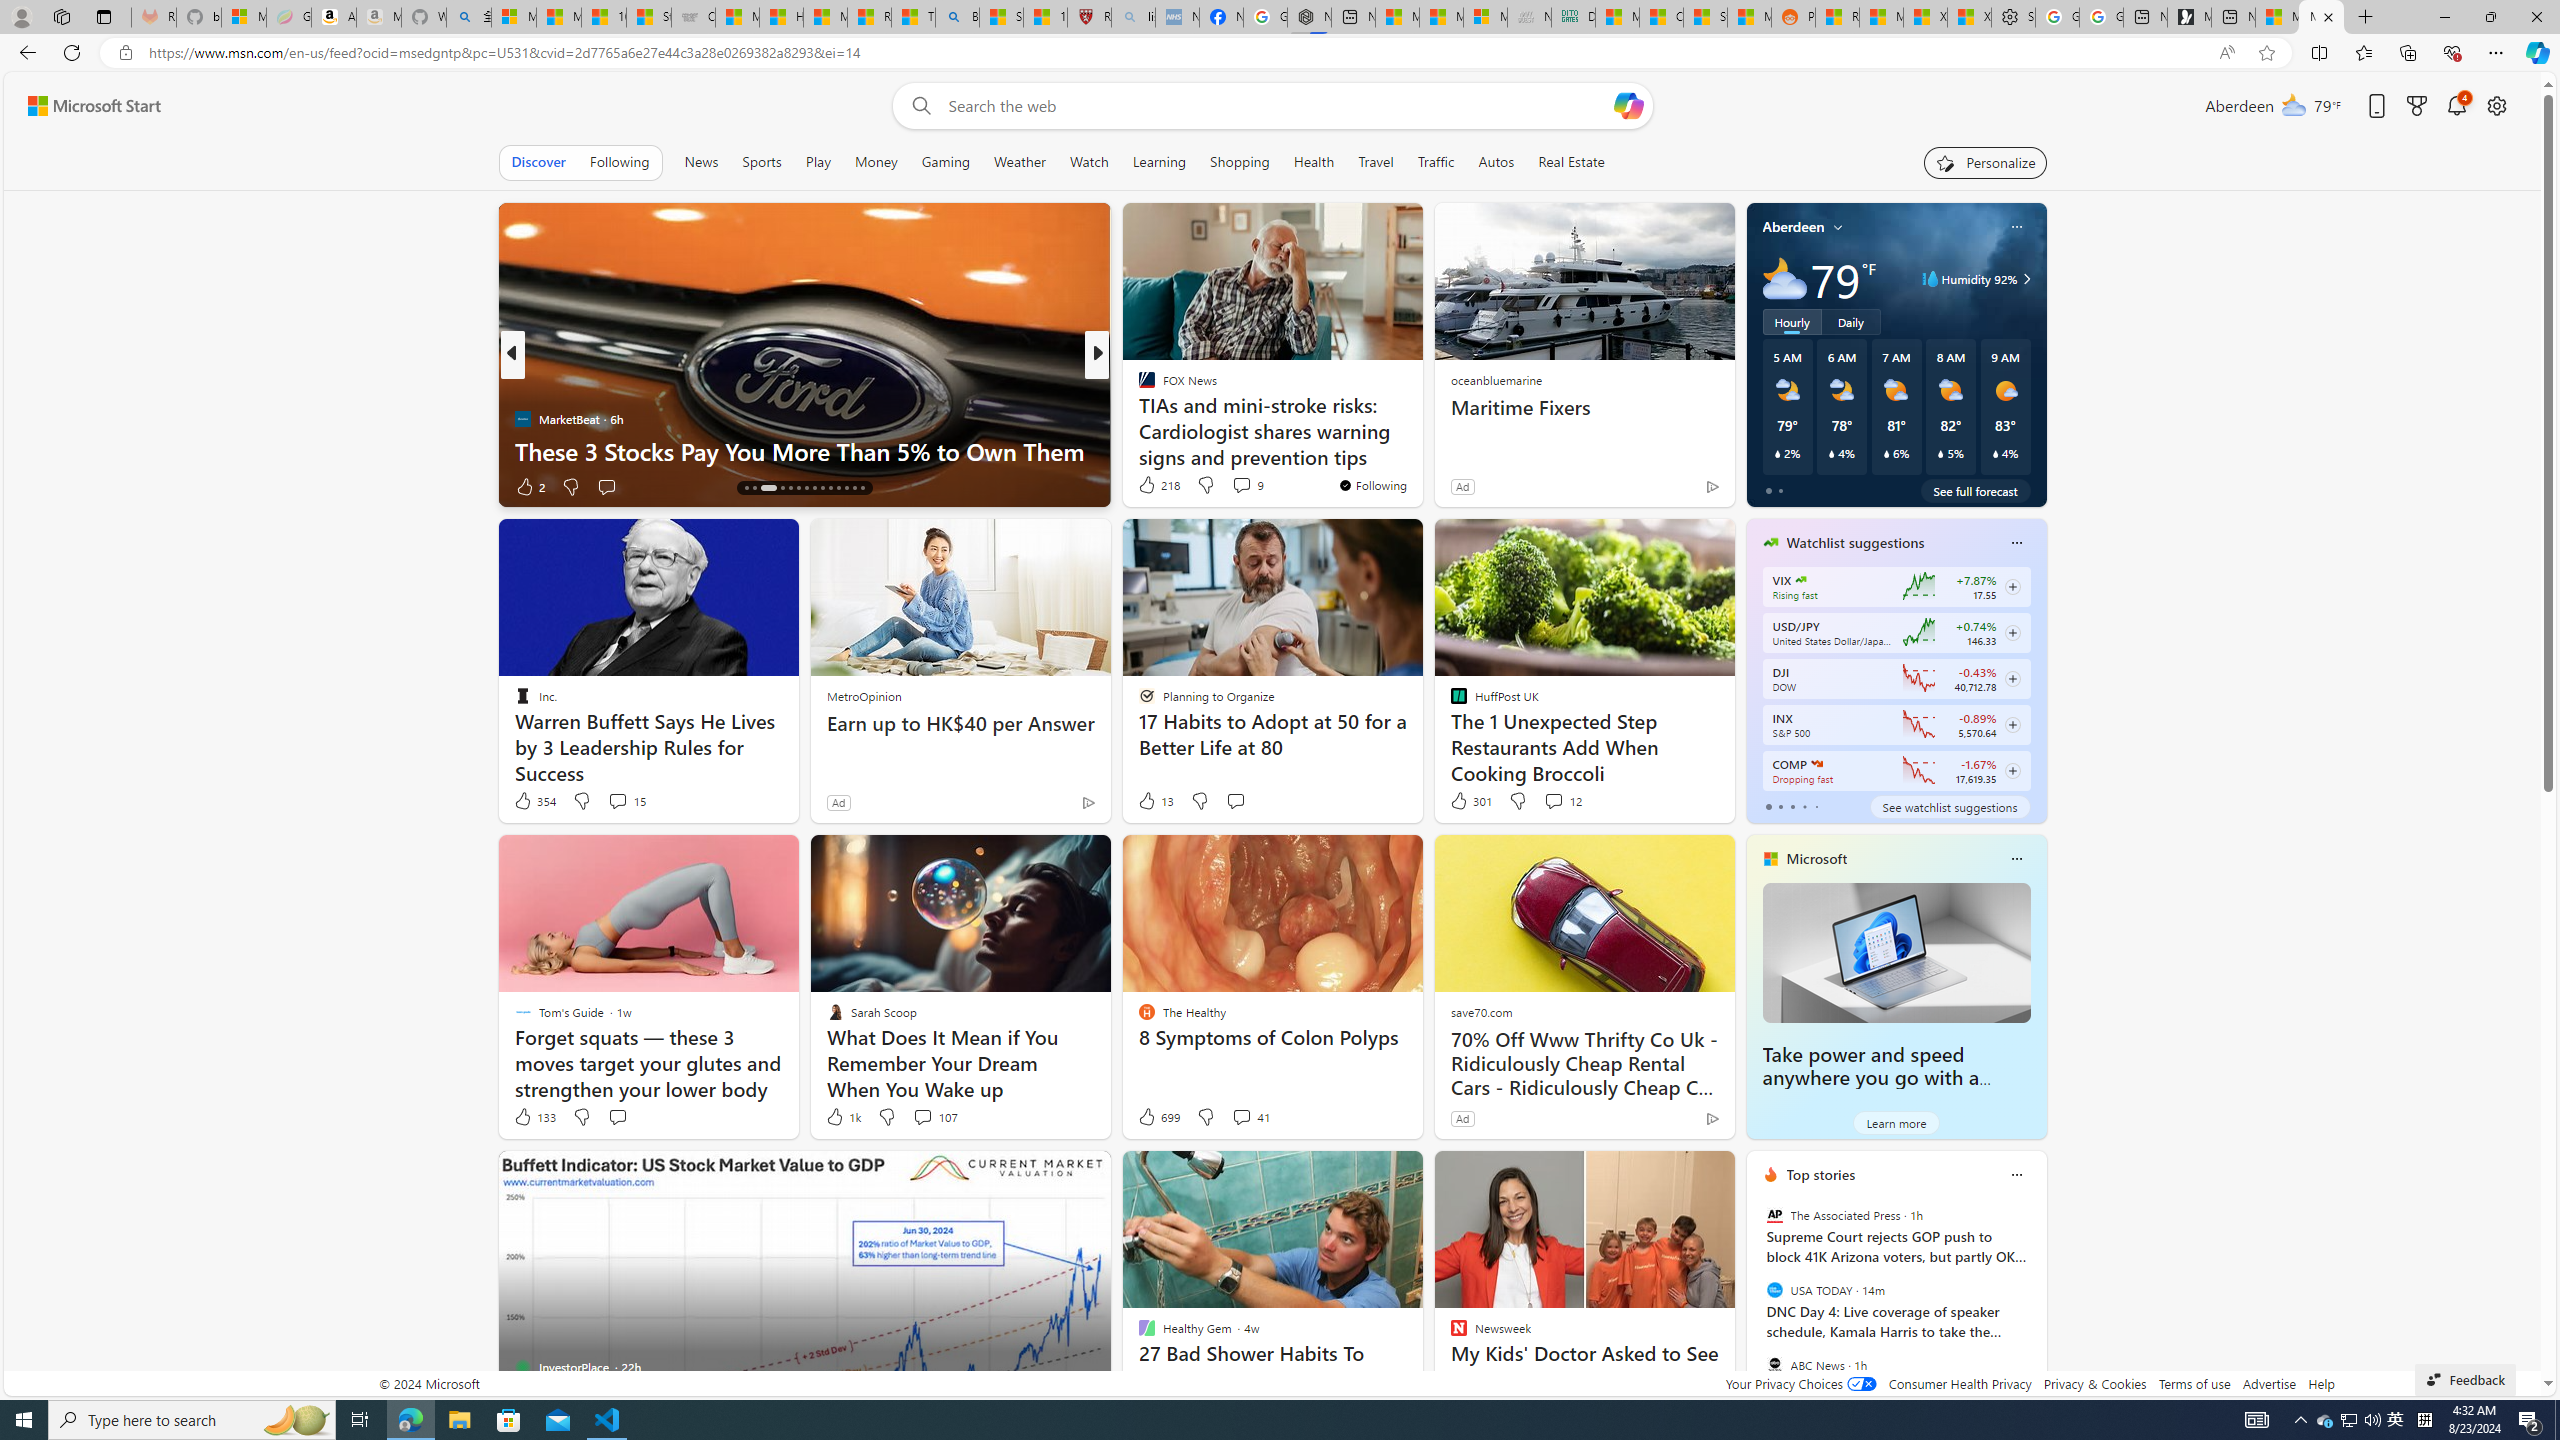  What do you see at coordinates (1949, 806) in the screenshot?
I see `See watchlist suggestions` at bounding box center [1949, 806].